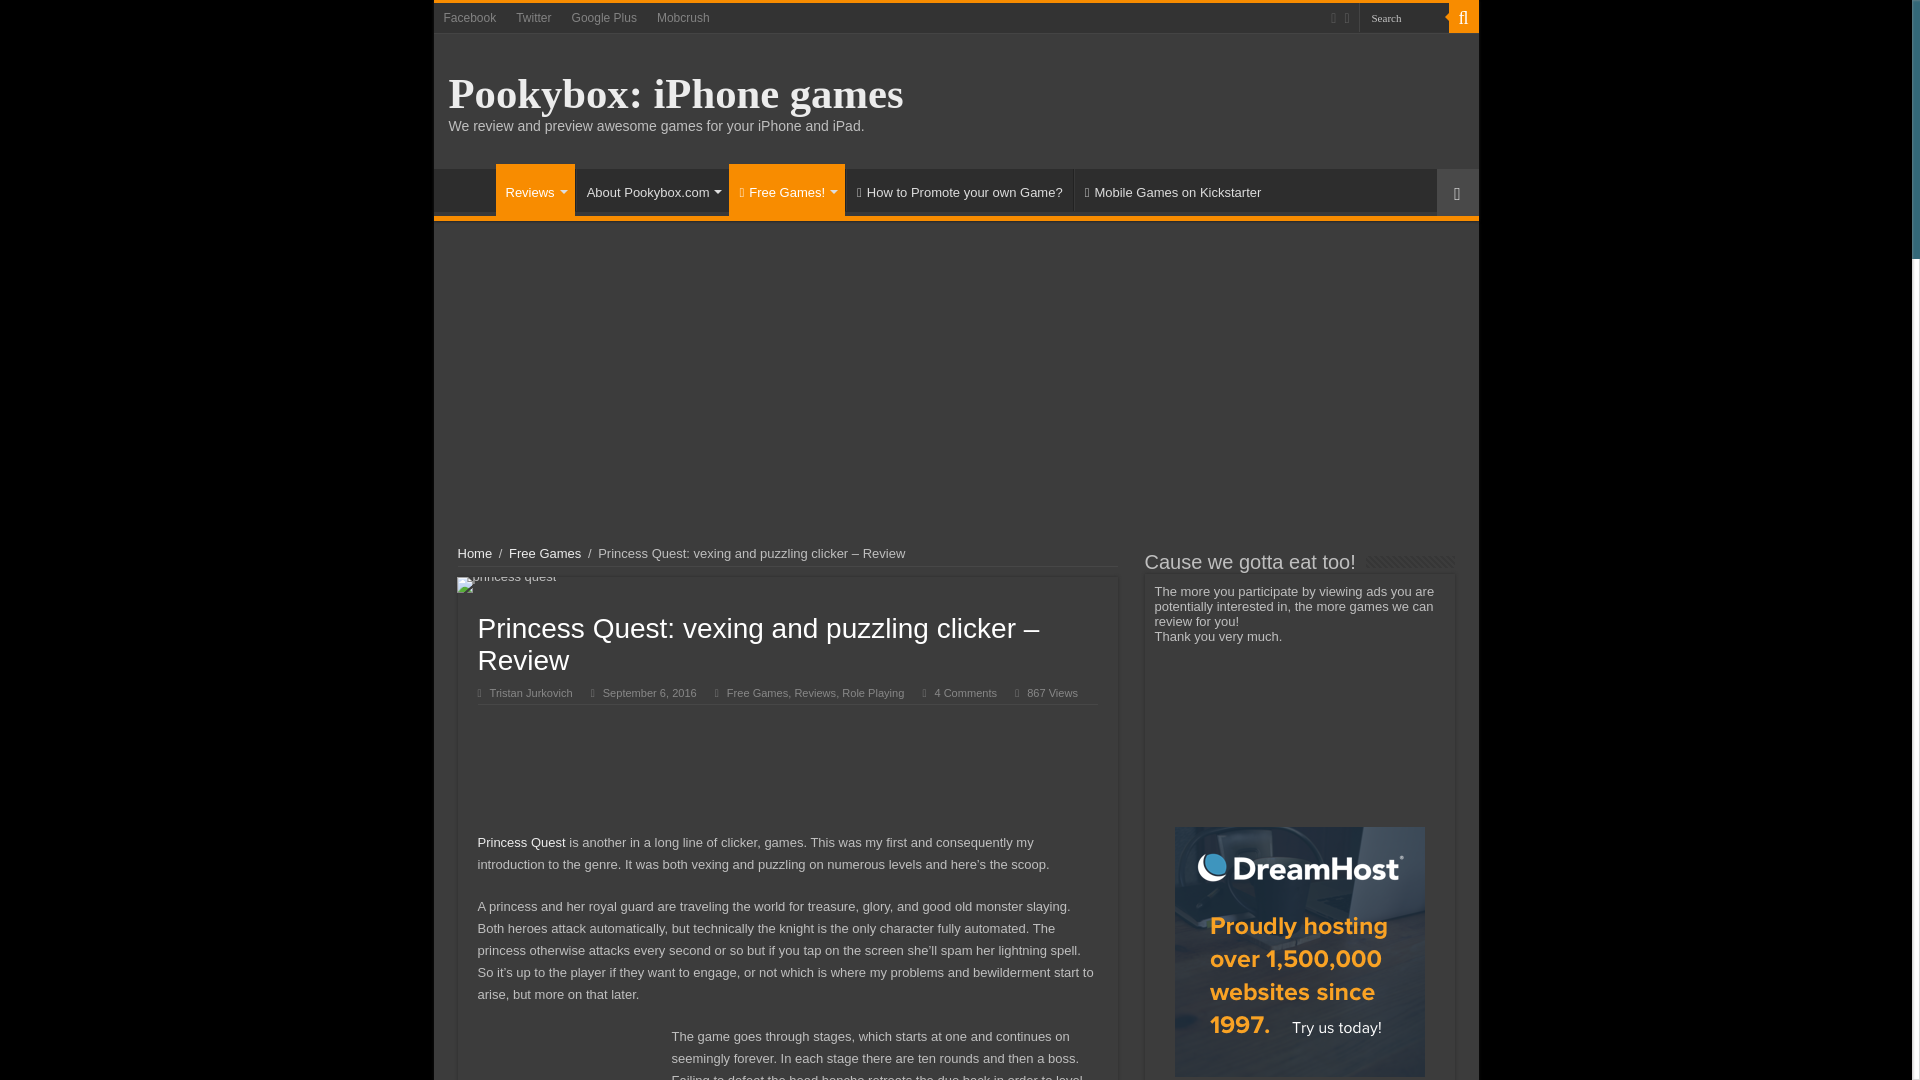  What do you see at coordinates (534, 190) in the screenshot?
I see `Reviews` at bounding box center [534, 190].